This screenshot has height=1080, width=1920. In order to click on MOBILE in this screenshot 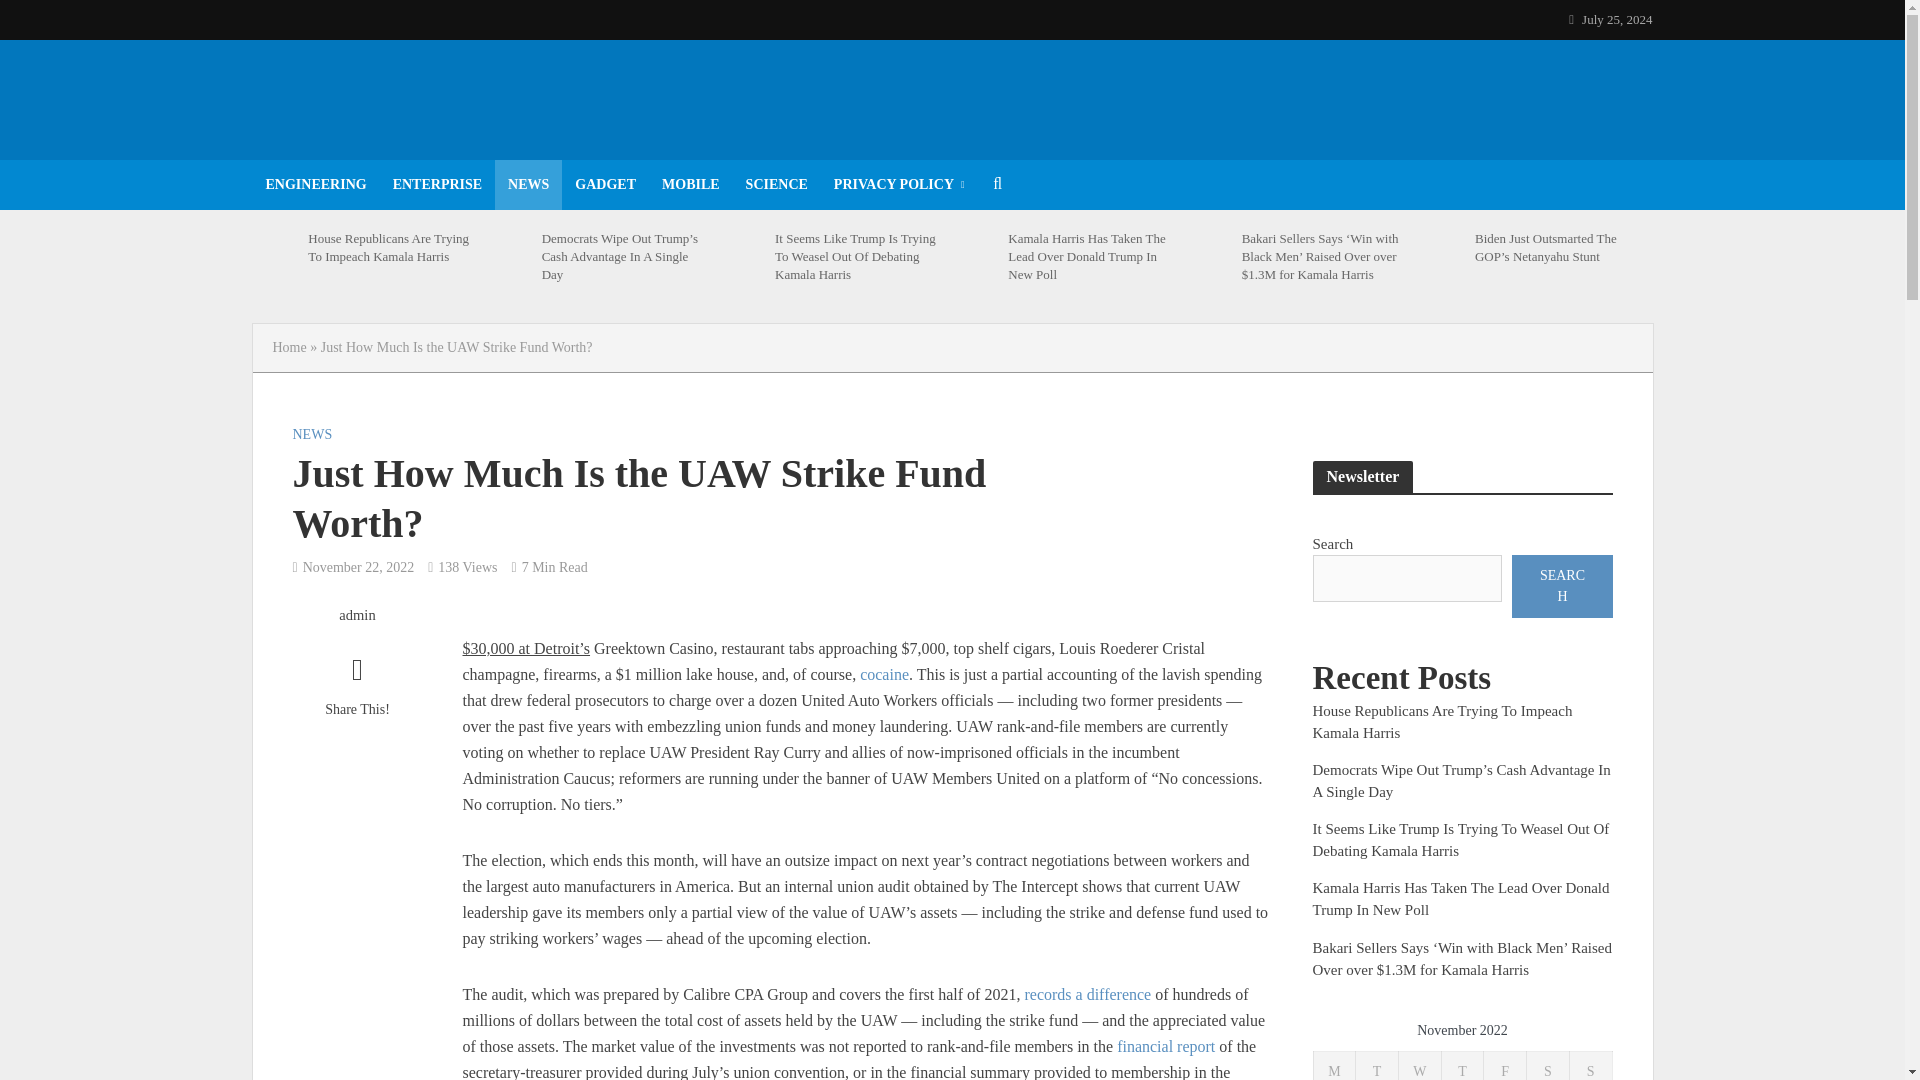, I will do `click(690, 184)`.